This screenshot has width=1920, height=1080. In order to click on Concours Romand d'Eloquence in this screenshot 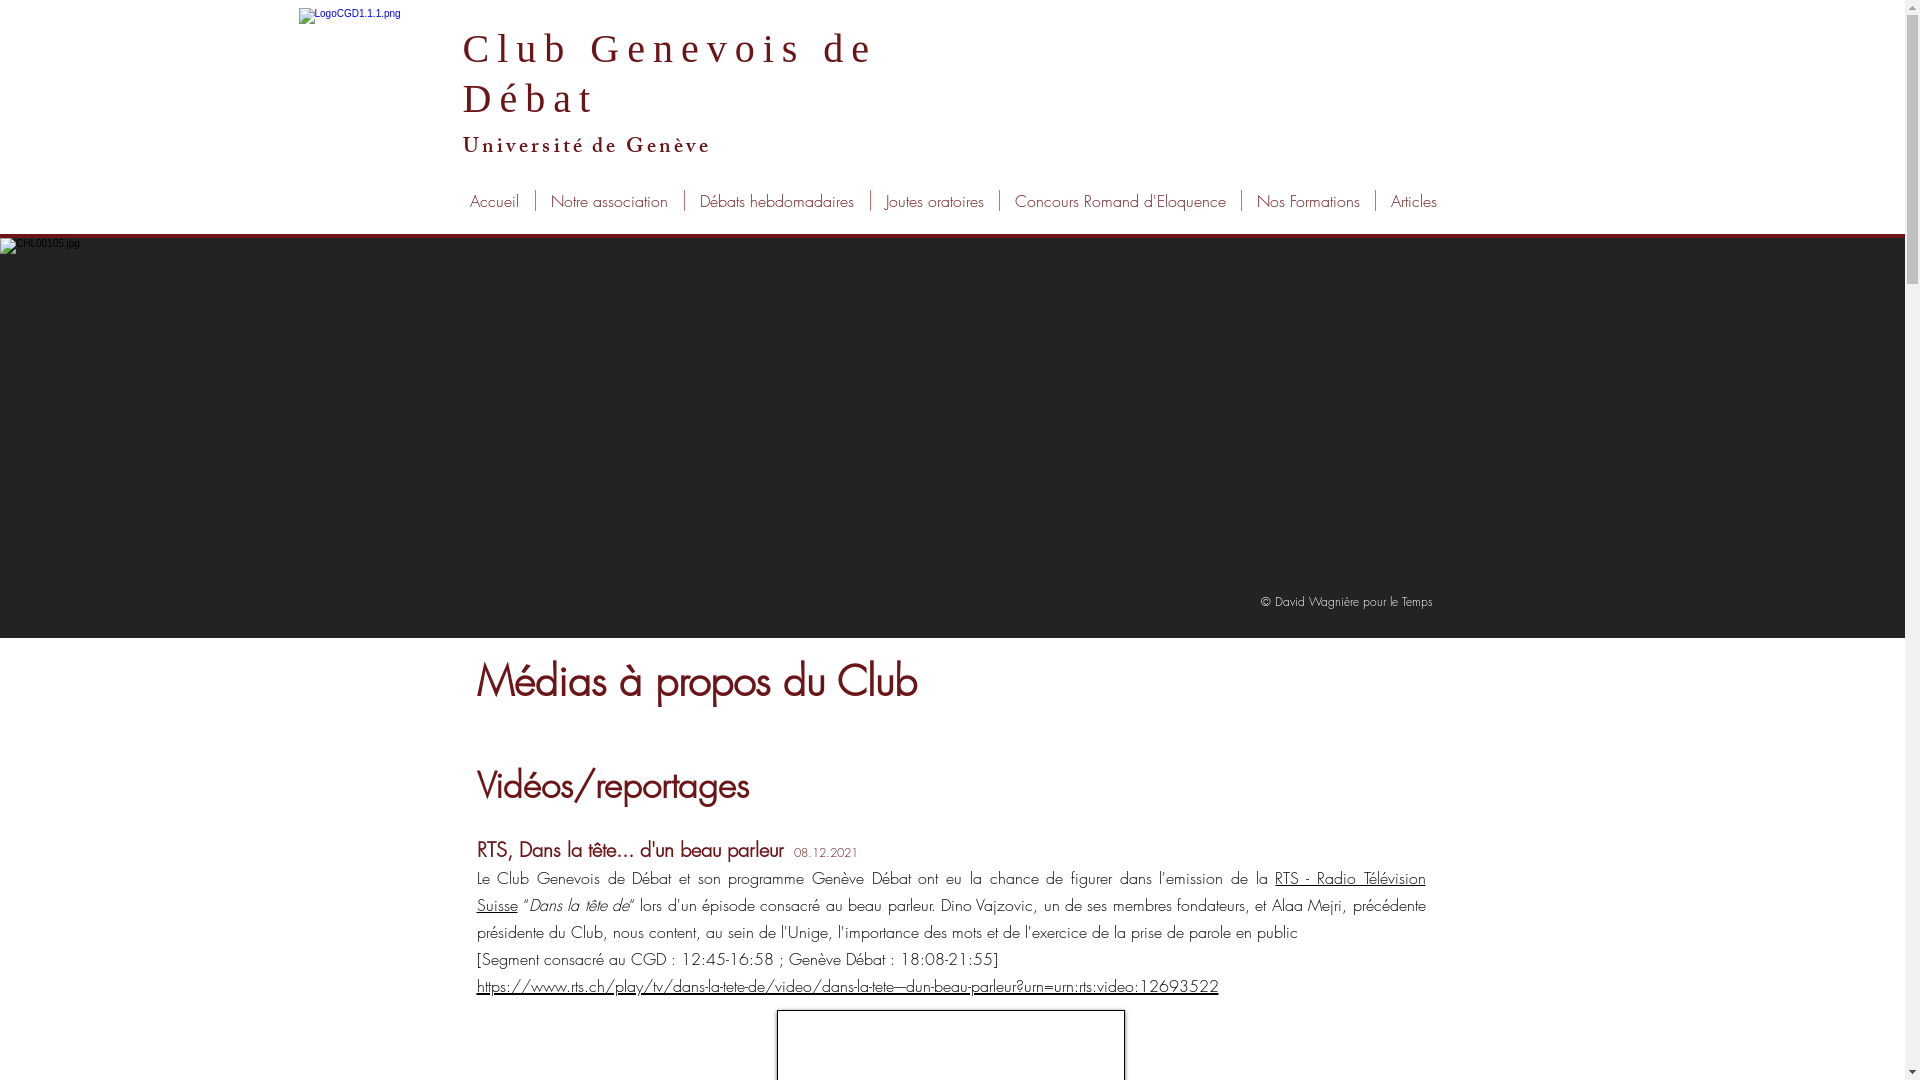, I will do `click(1120, 200)`.